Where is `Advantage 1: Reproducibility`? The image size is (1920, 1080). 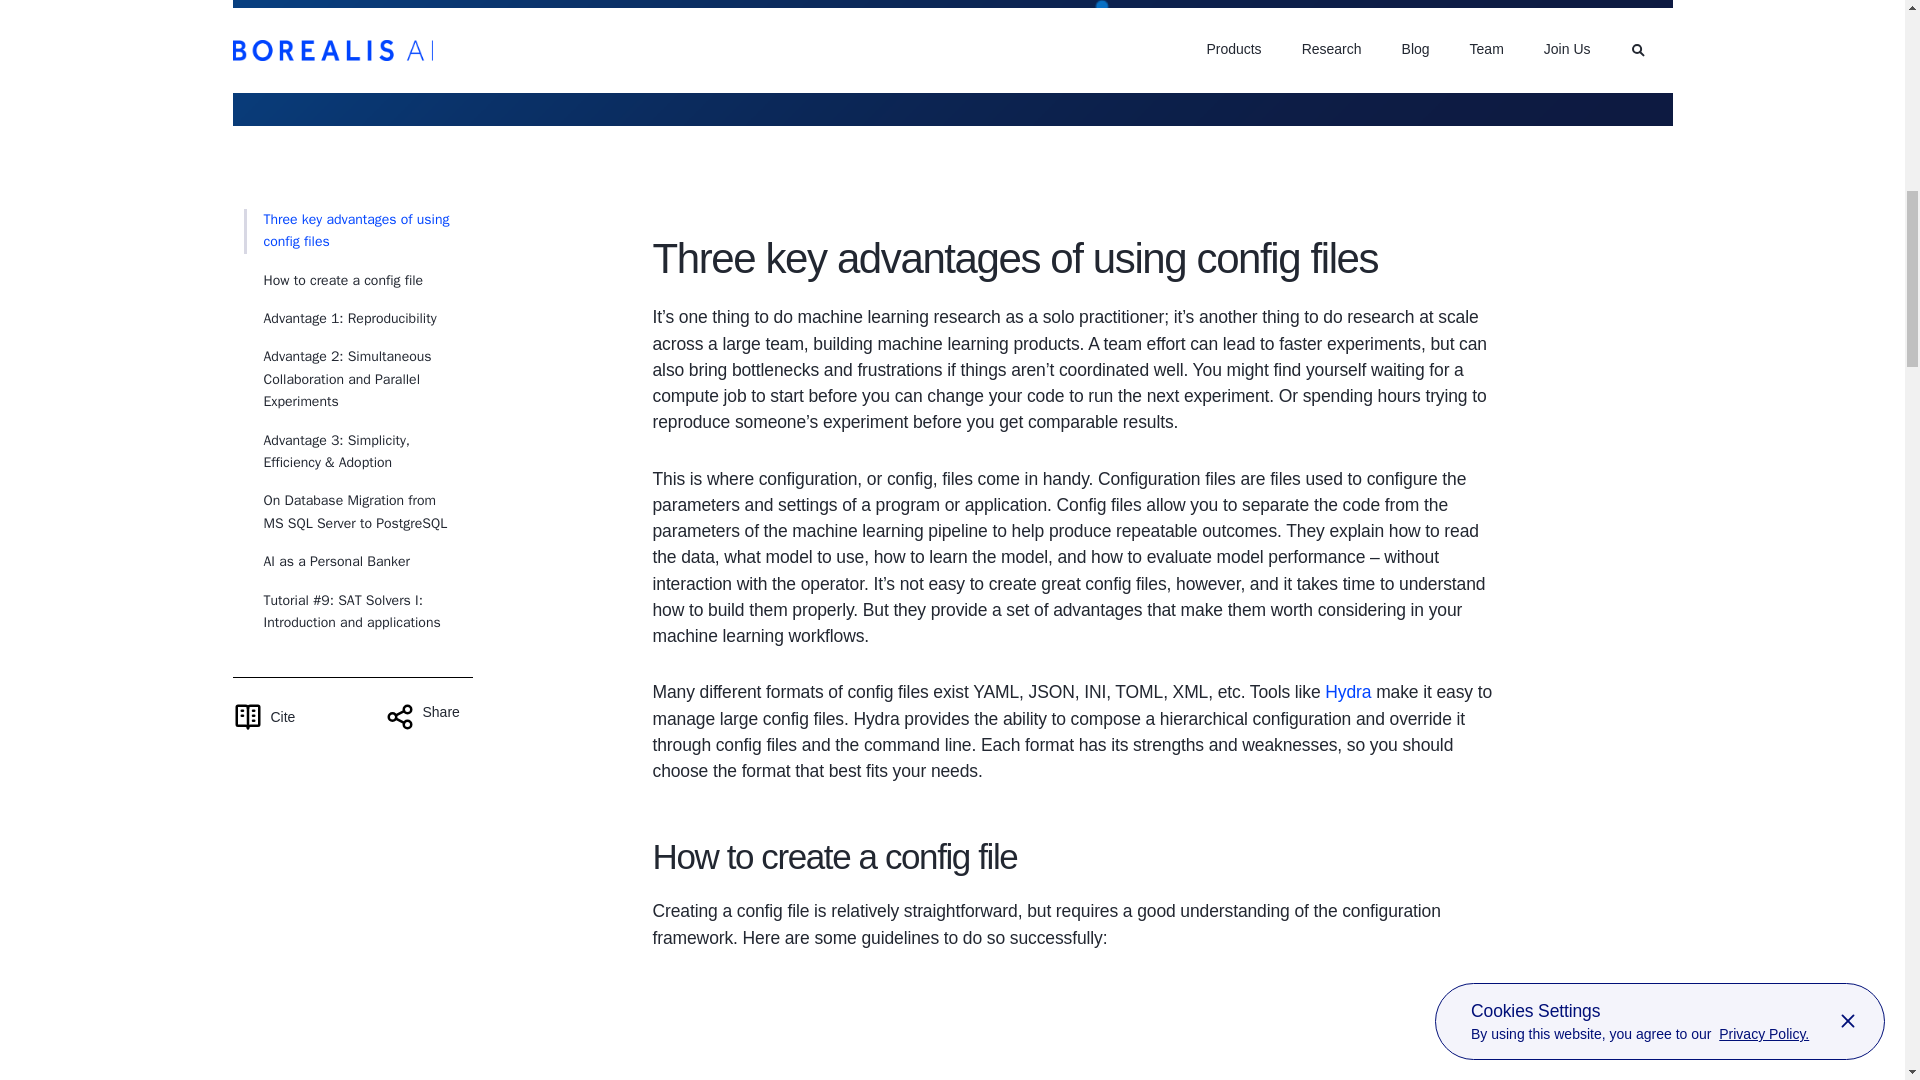
Advantage 1: Reproducibility is located at coordinates (340, 318).